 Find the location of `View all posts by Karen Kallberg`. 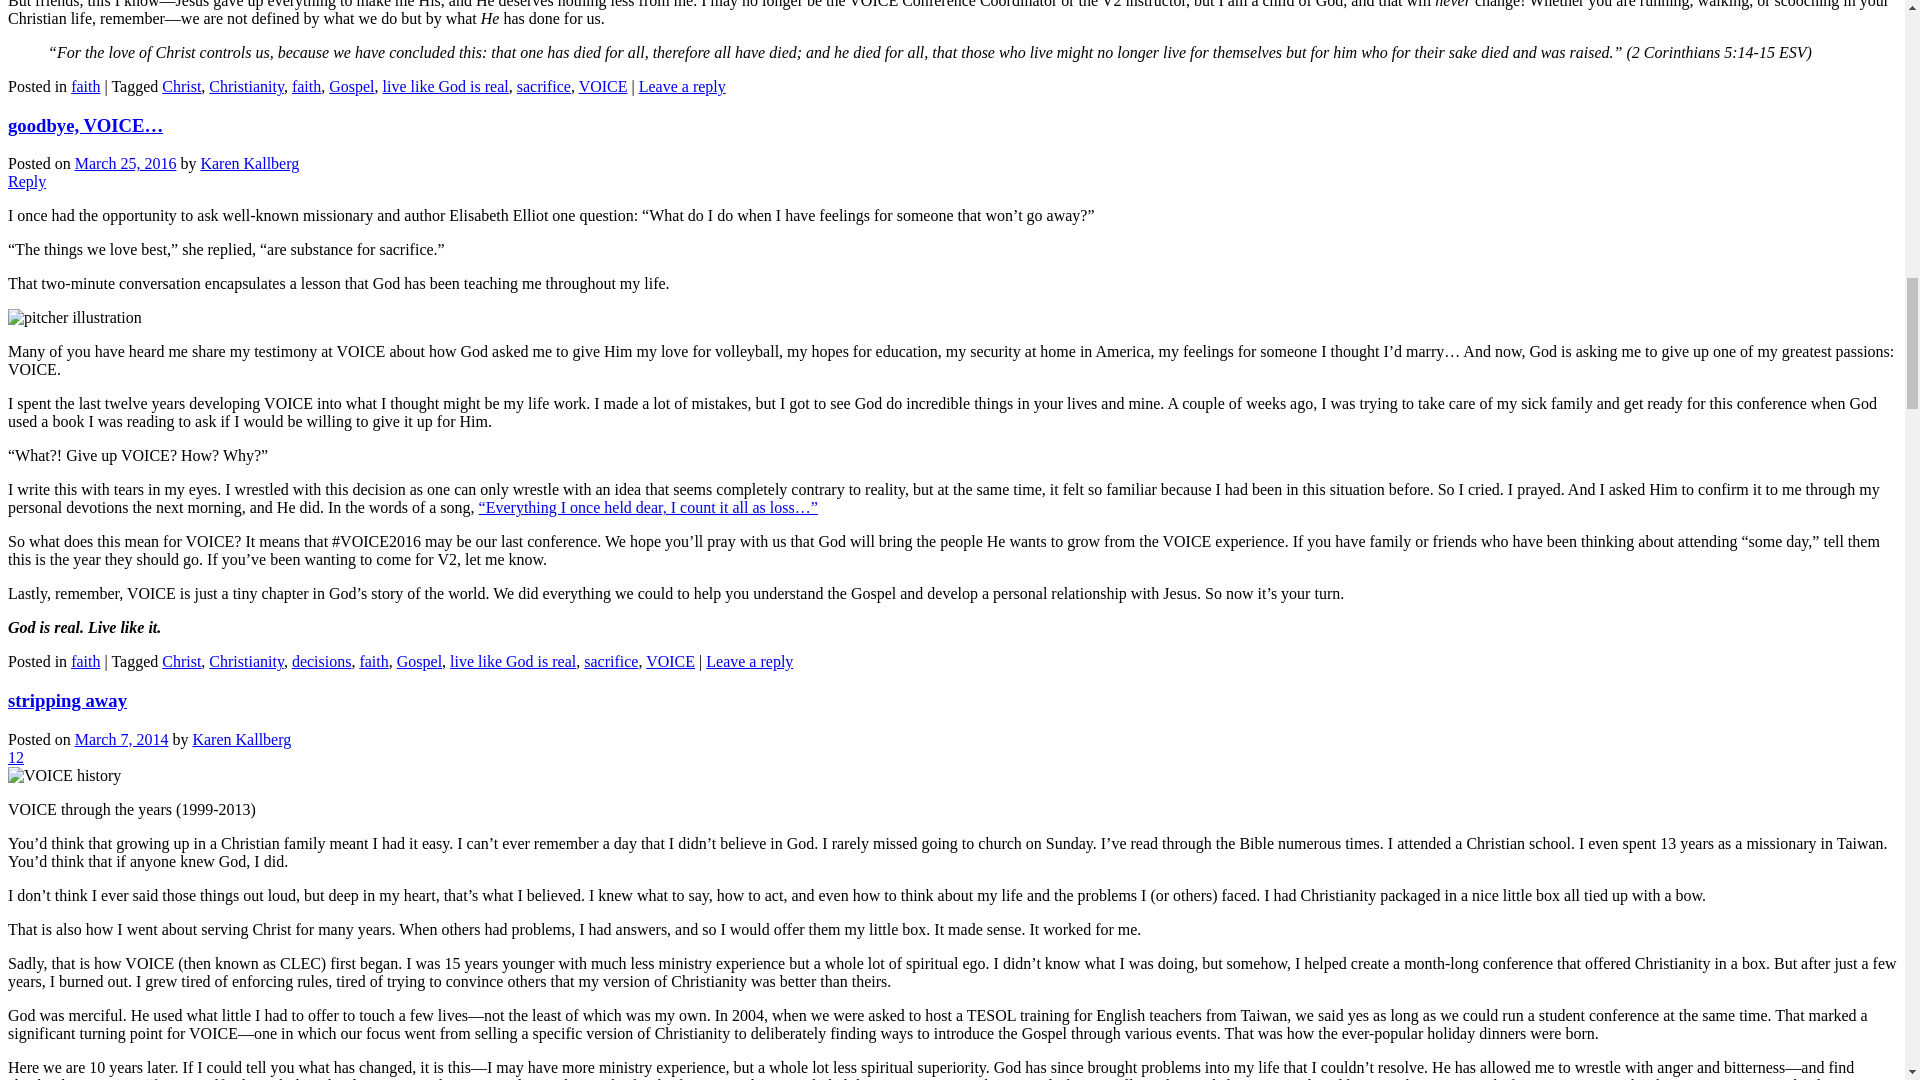

View all posts by Karen Kallberg is located at coordinates (242, 740).